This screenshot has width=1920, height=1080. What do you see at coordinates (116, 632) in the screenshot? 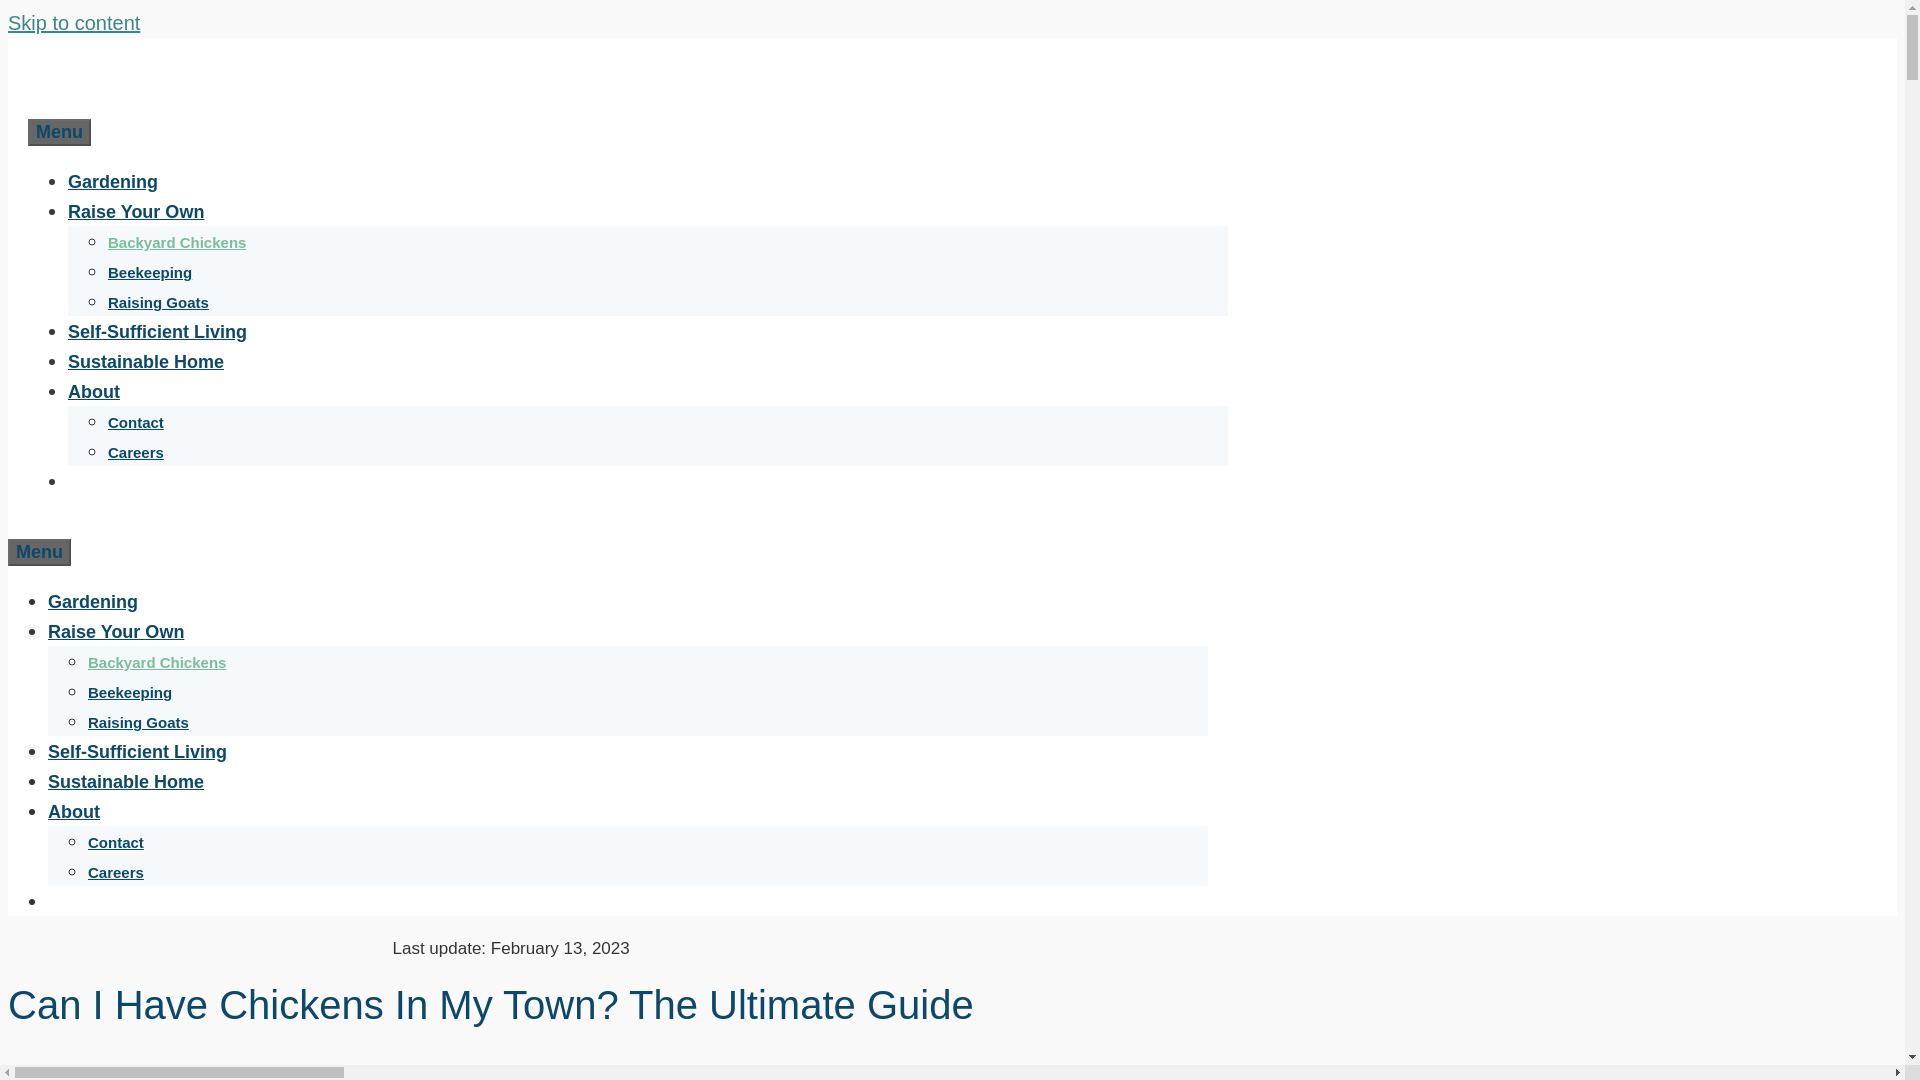
I see `Raise Your Own` at bounding box center [116, 632].